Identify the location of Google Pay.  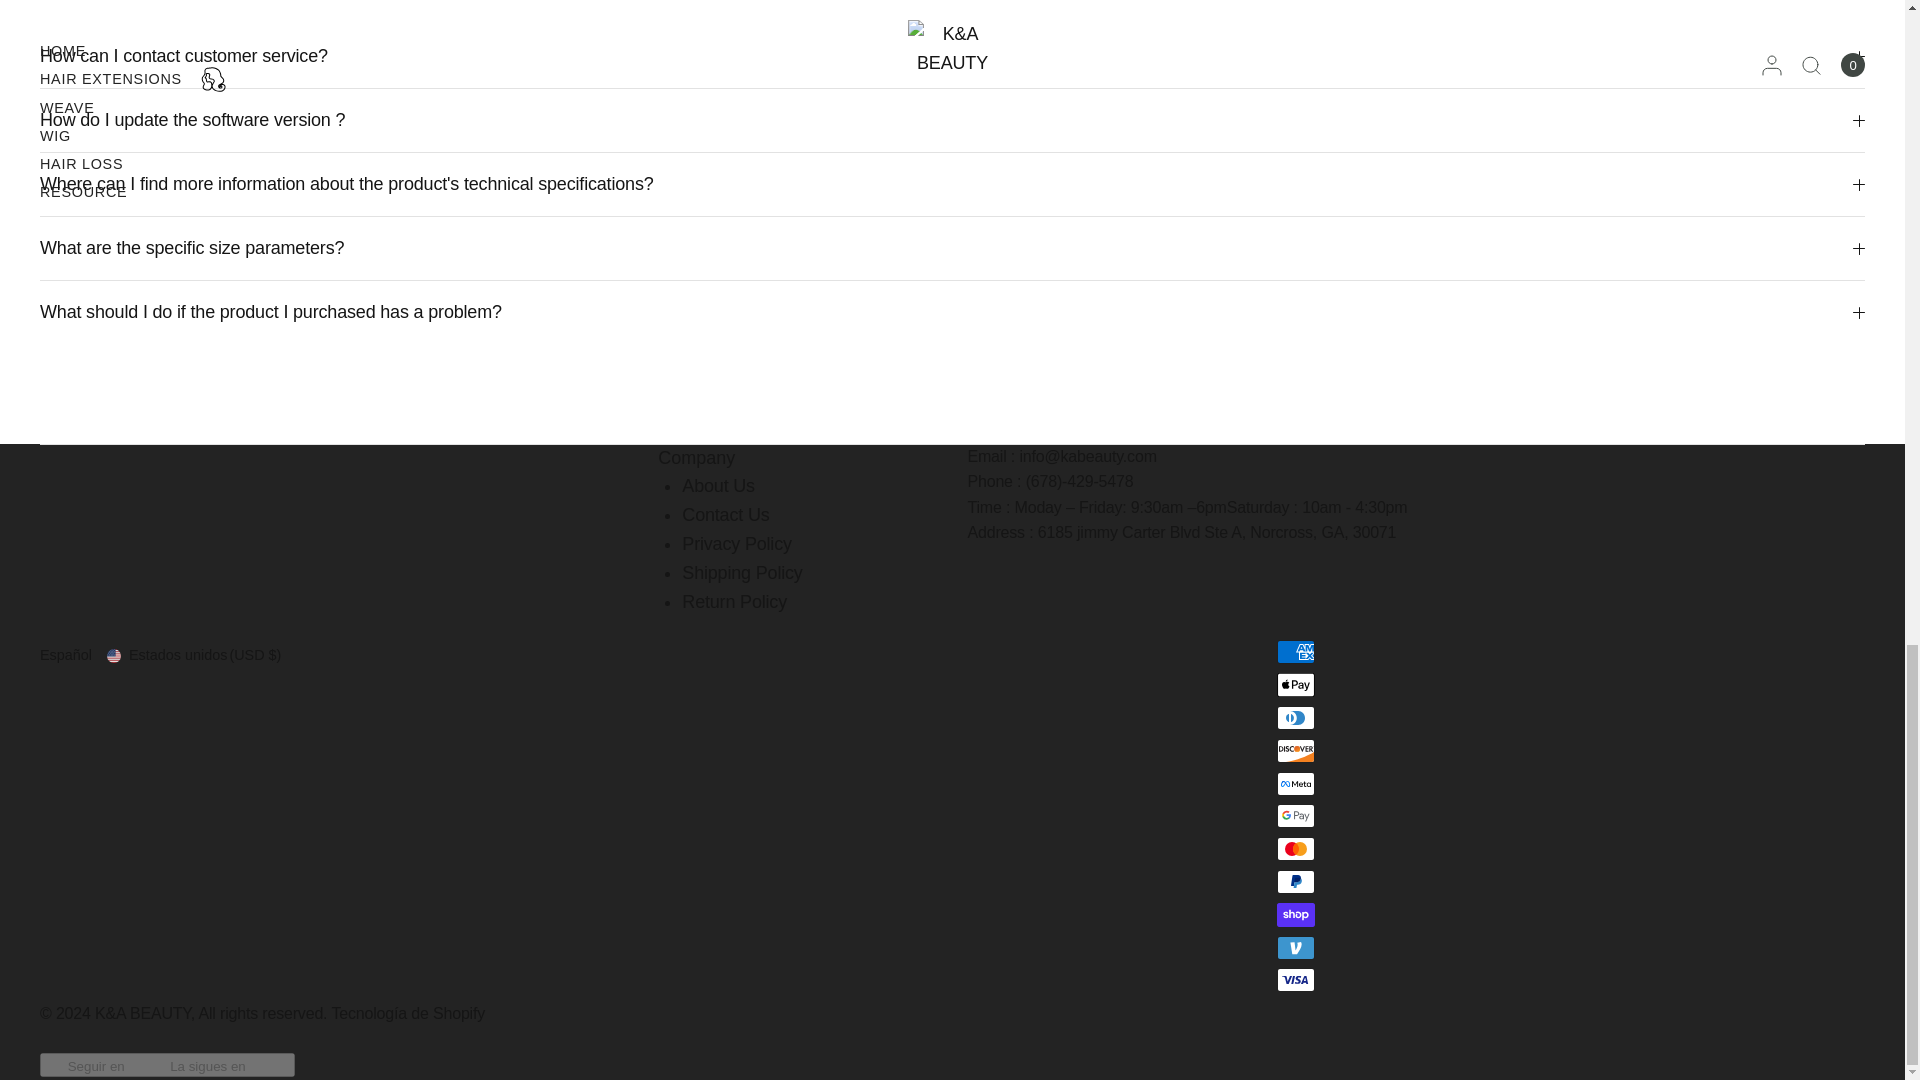
(1296, 816).